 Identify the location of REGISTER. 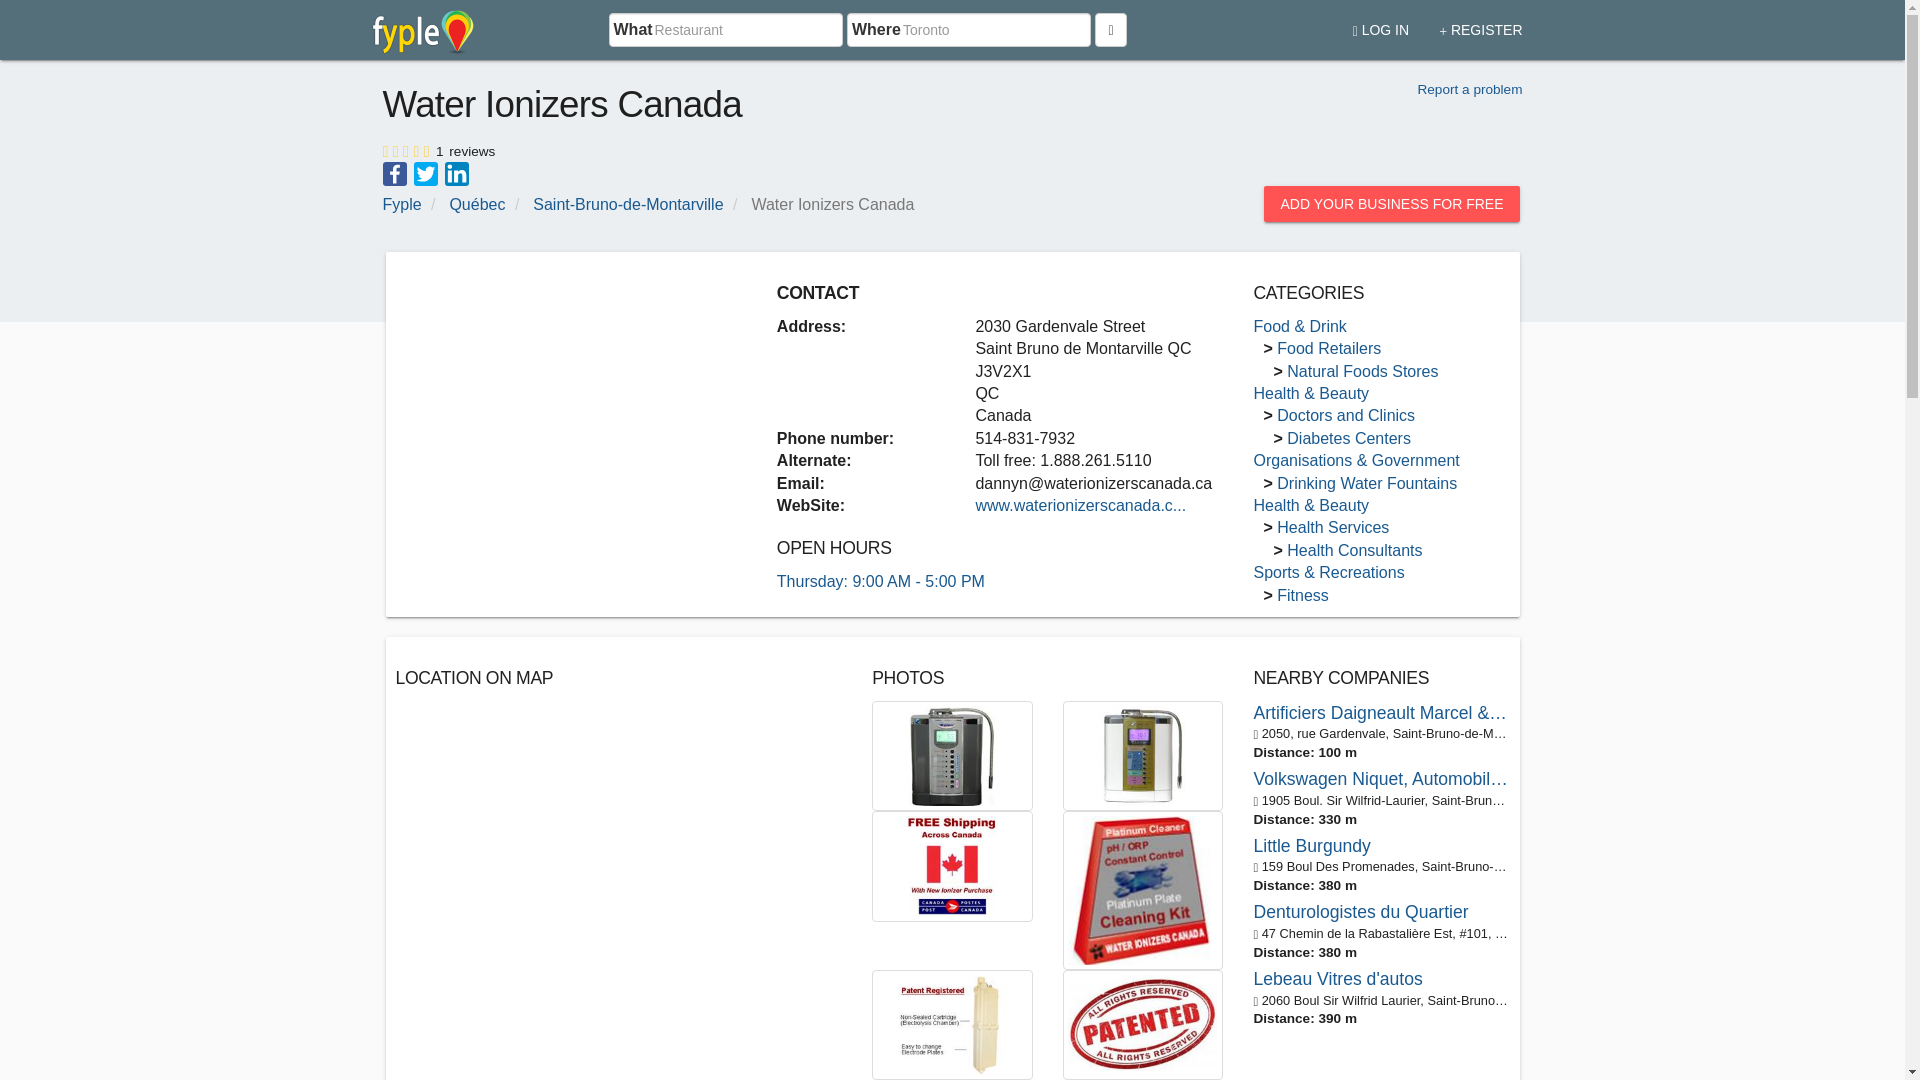
(1480, 23).